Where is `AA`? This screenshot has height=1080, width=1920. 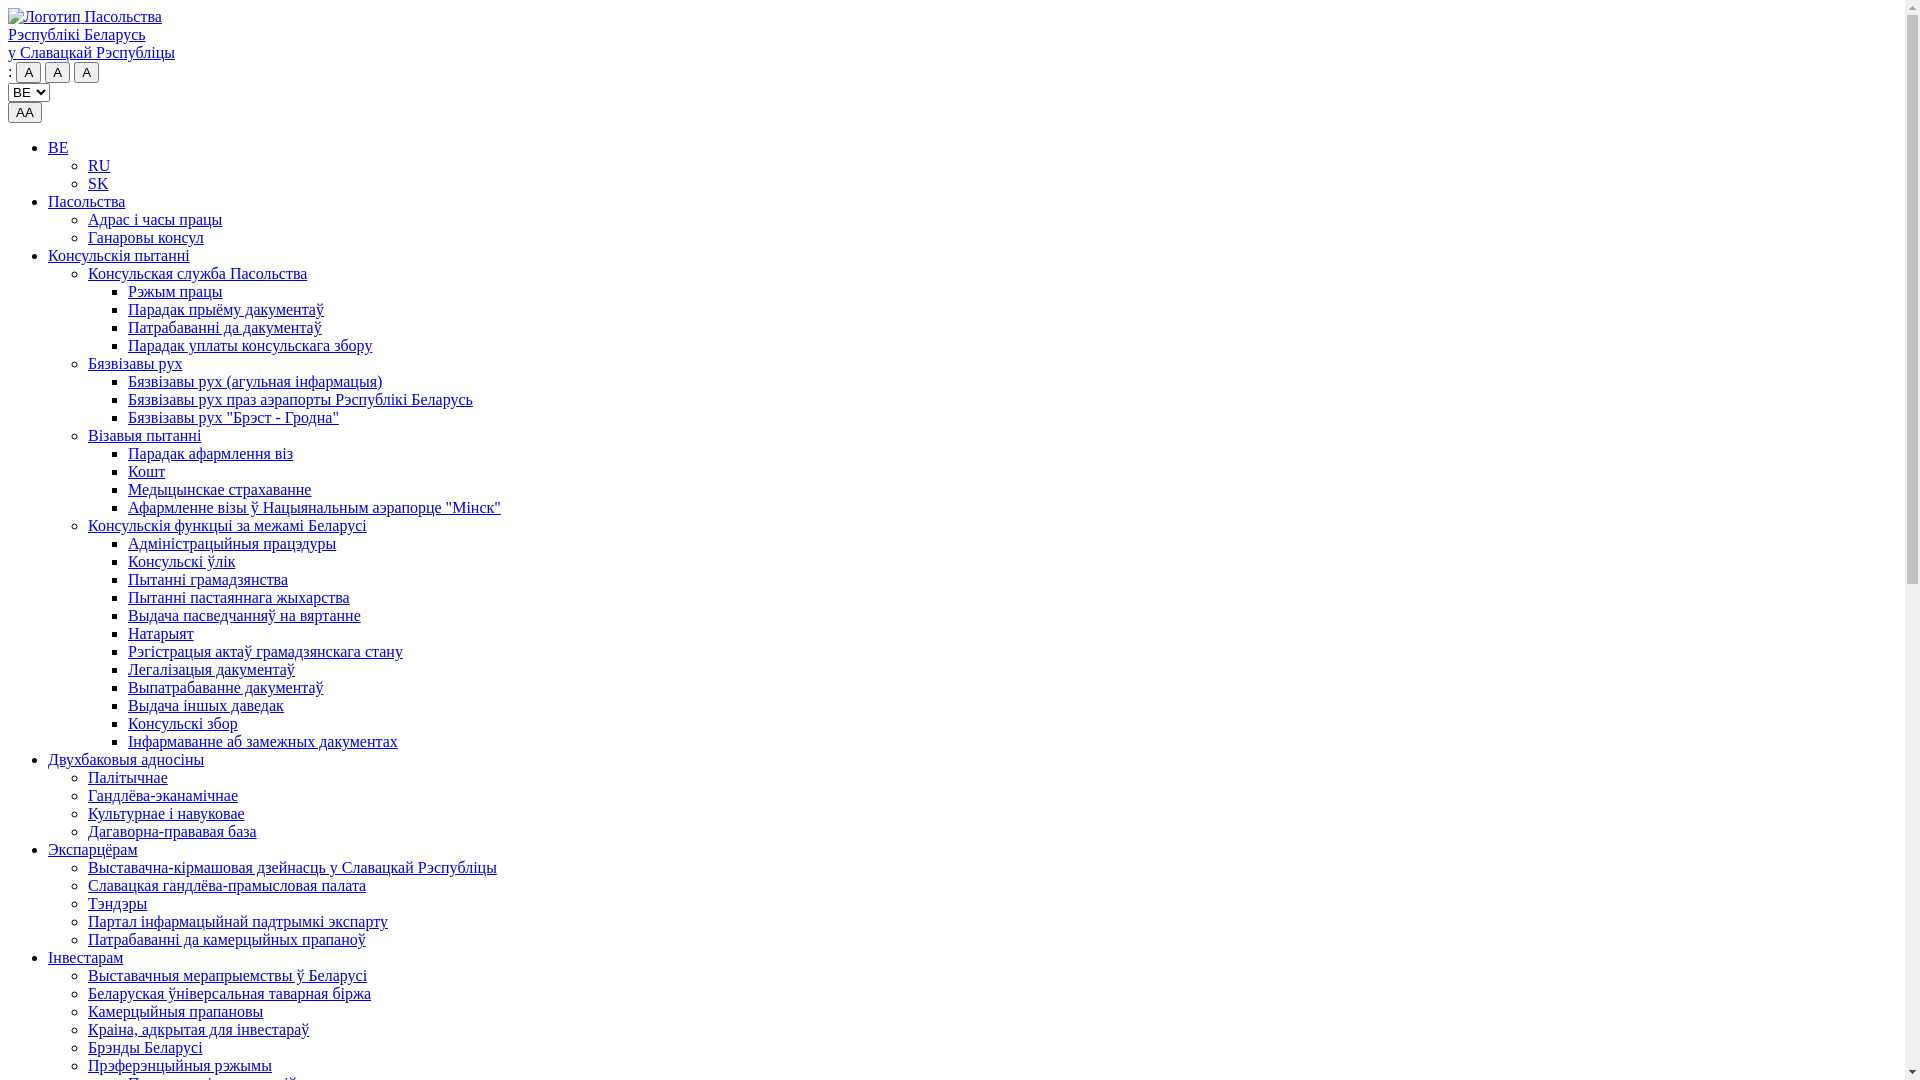 AA is located at coordinates (25, 112).